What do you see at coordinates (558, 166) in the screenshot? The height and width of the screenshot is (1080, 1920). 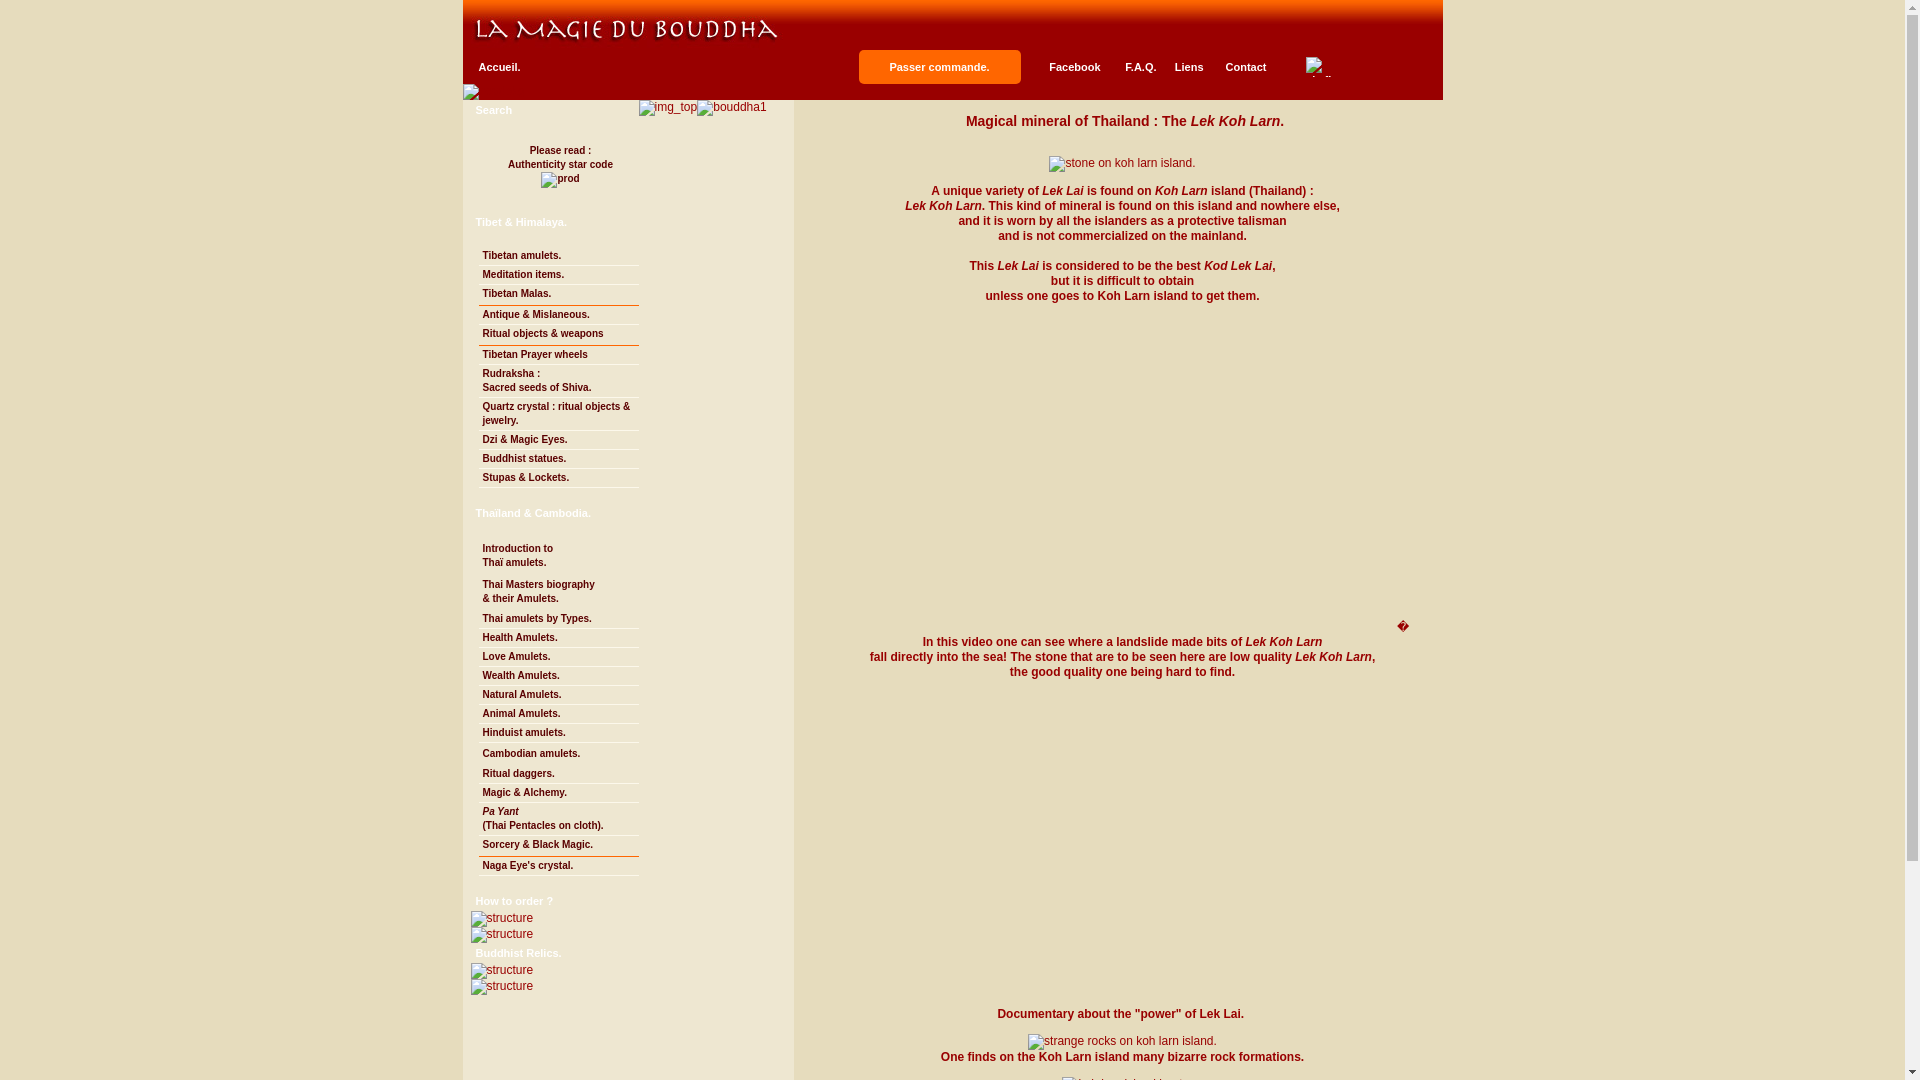 I see `Natural Amulets.` at bounding box center [558, 166].